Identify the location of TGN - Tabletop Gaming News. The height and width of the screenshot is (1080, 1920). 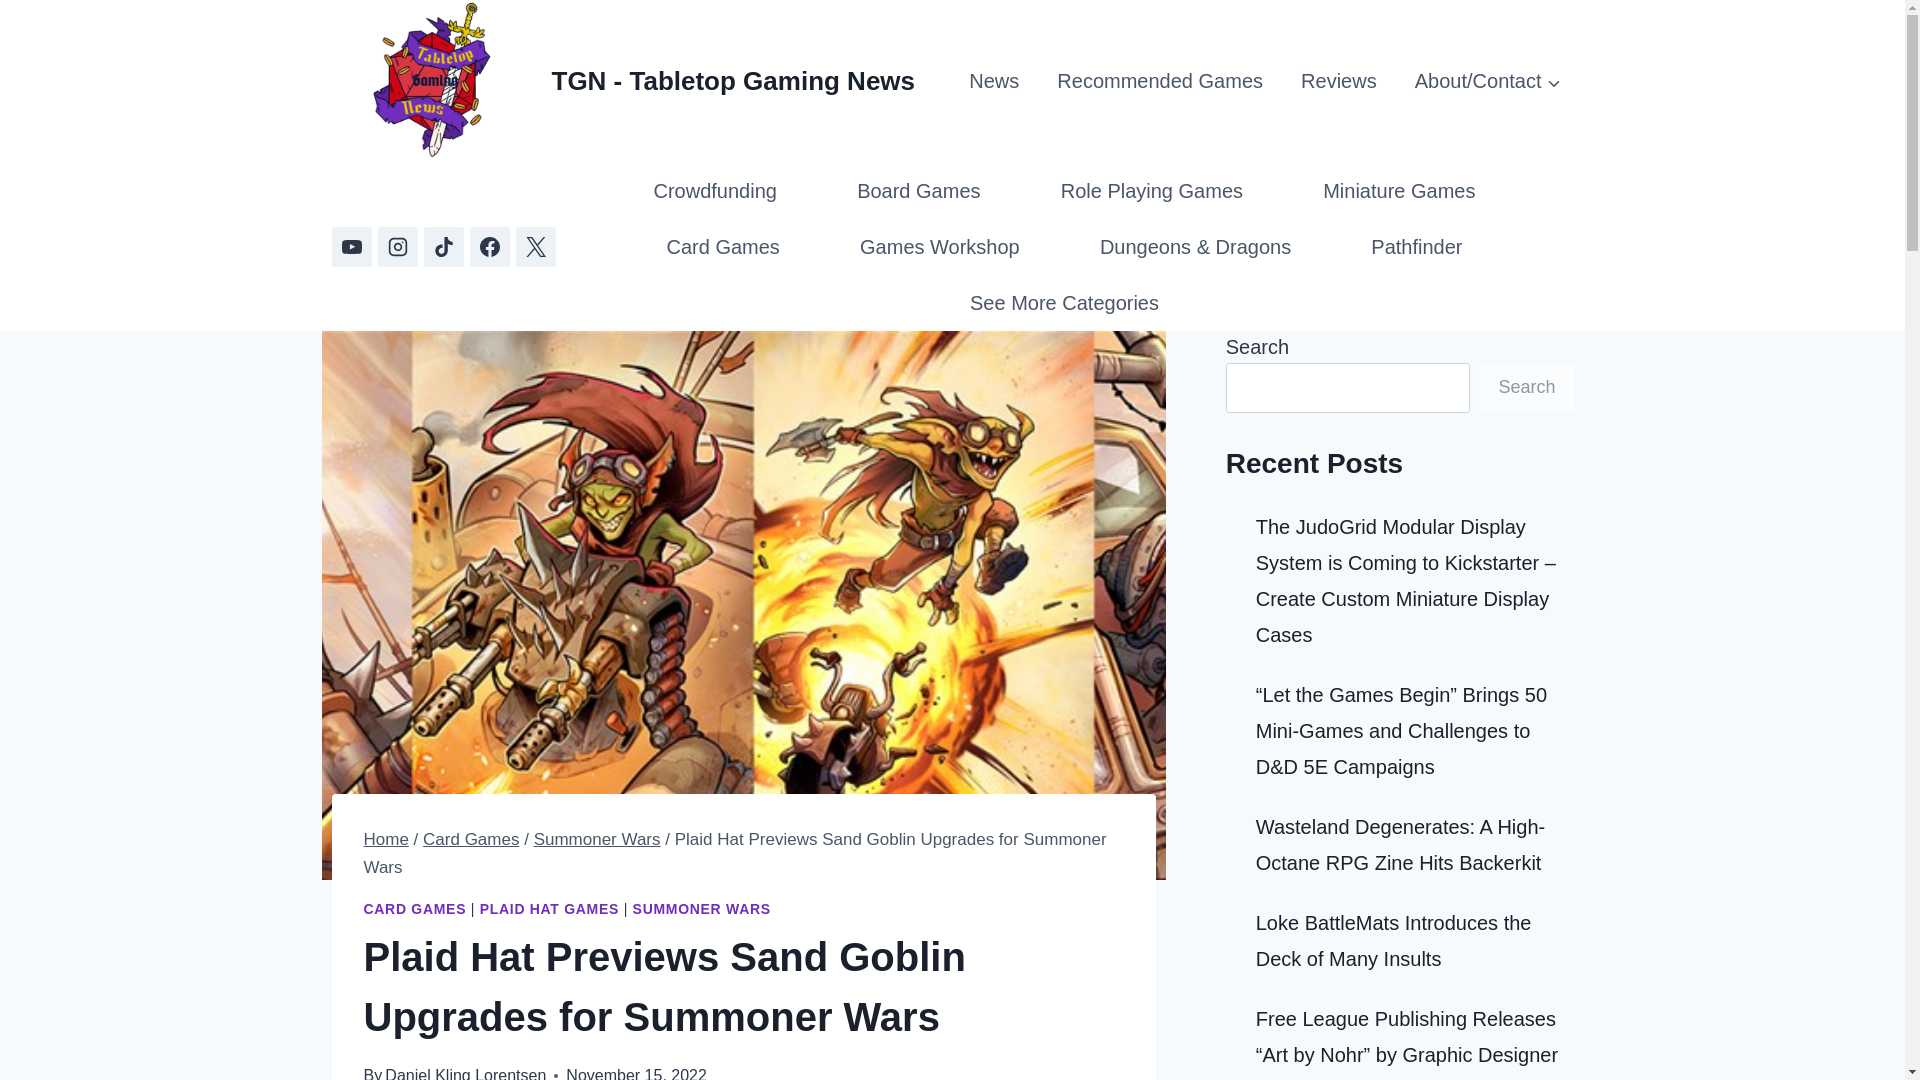
(624, 82).